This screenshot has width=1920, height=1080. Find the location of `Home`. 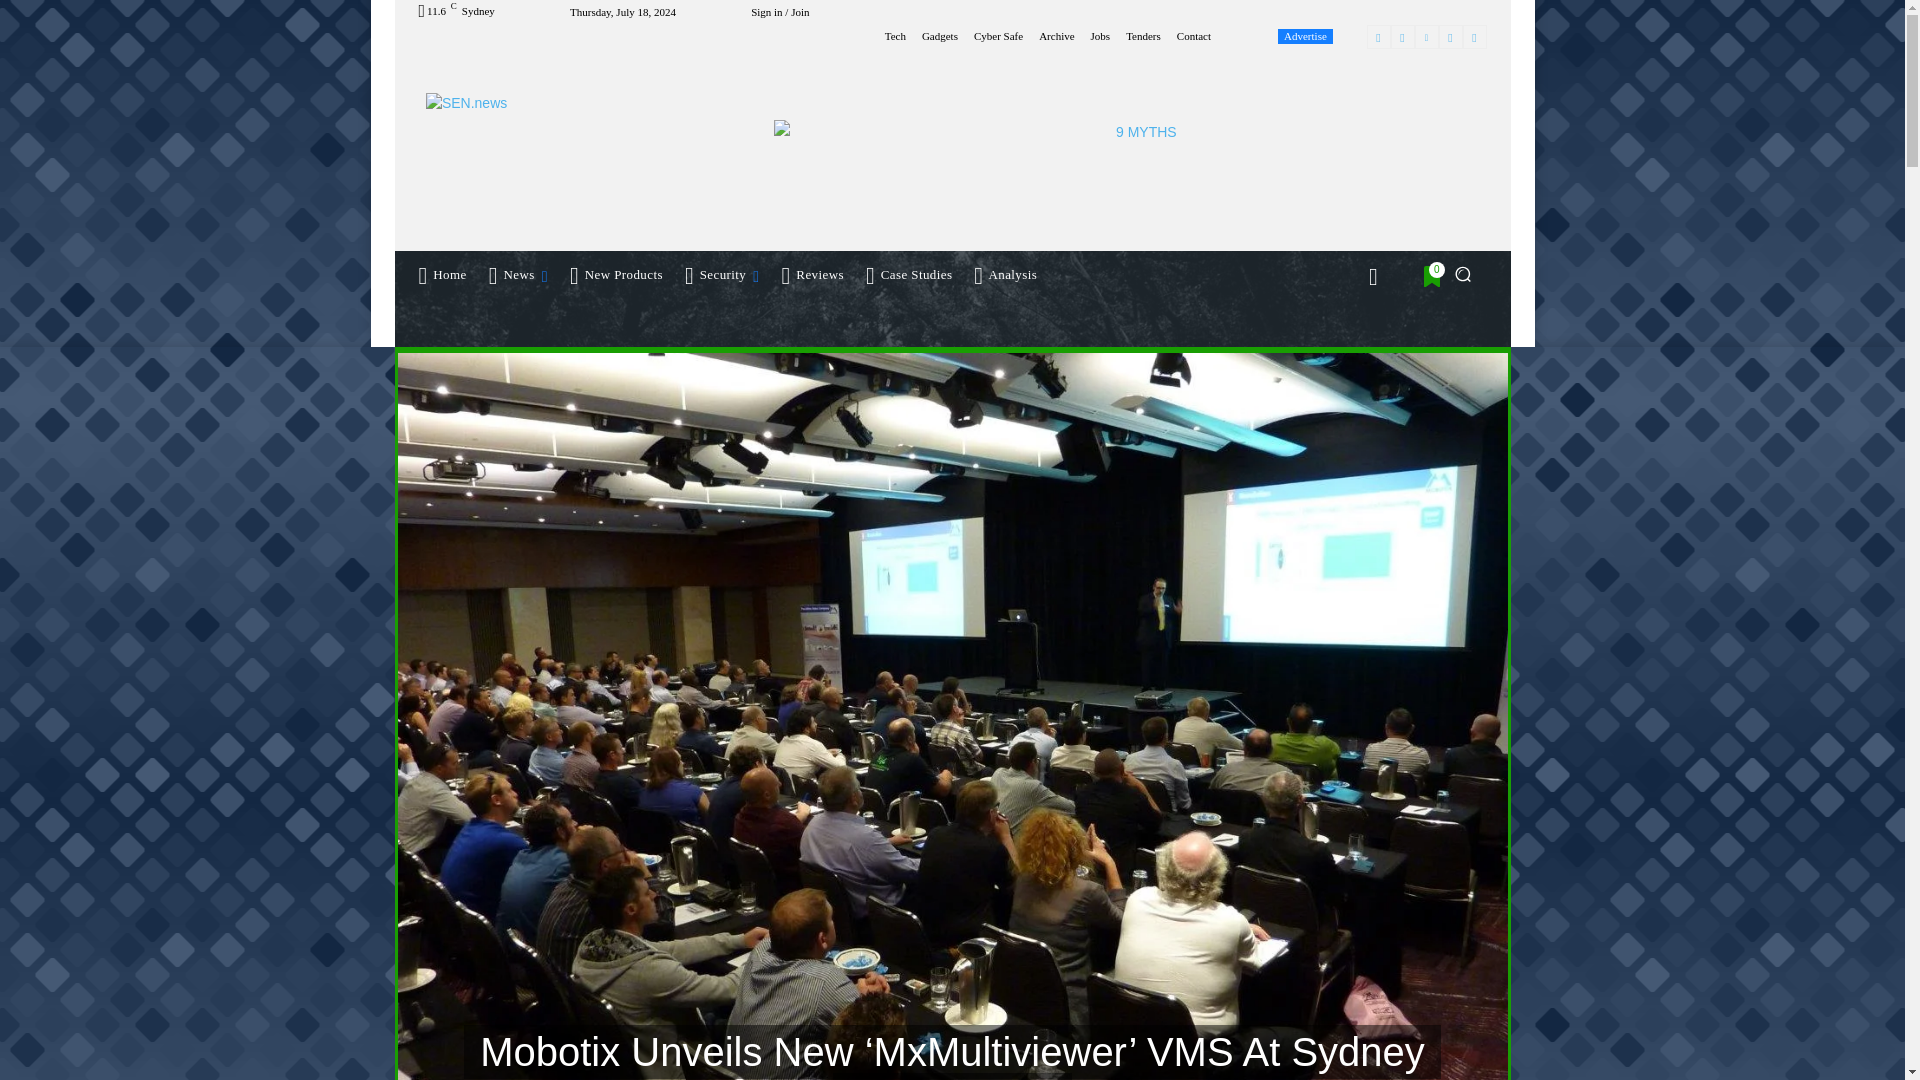

Home is located at coordinates (442, 274).